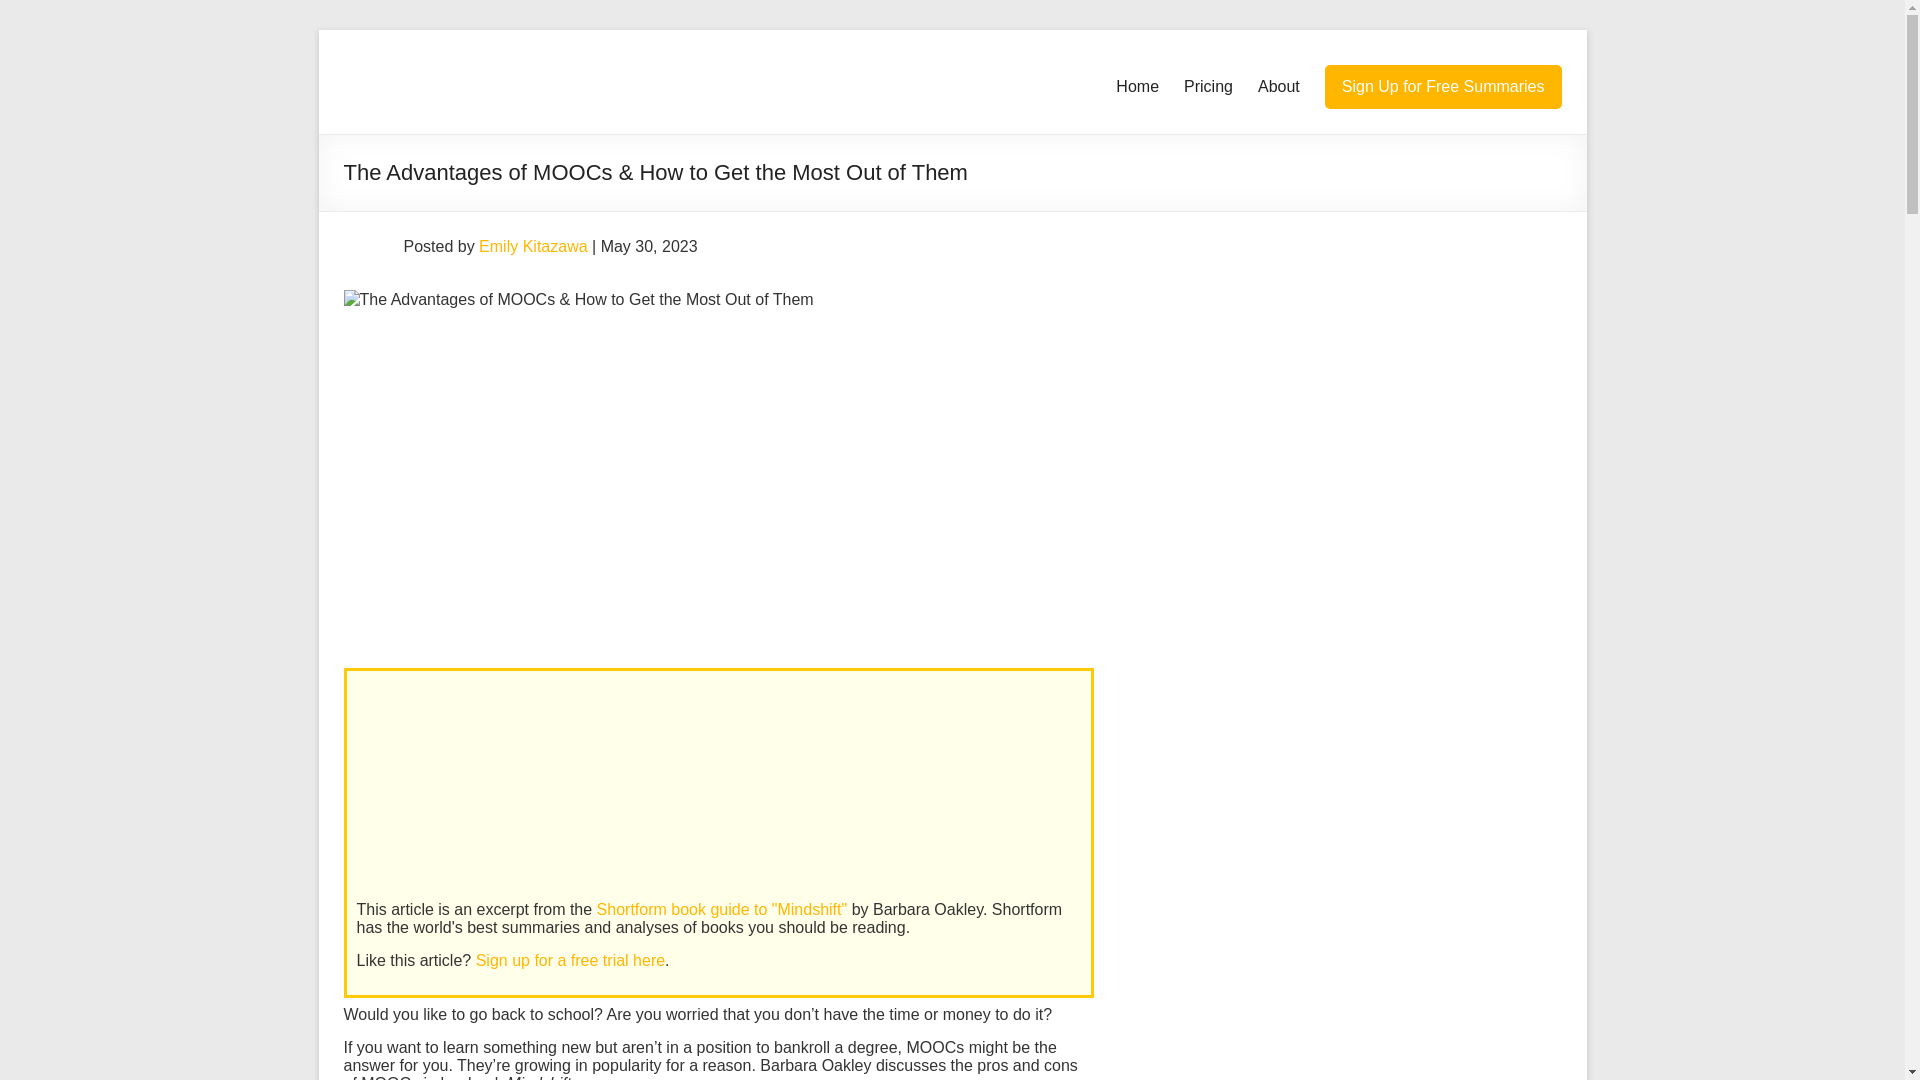  What do you see at coordinates (532, 246) in the screenshot?
I see `Emily Kitazawa` at bounding box center [532, 246].